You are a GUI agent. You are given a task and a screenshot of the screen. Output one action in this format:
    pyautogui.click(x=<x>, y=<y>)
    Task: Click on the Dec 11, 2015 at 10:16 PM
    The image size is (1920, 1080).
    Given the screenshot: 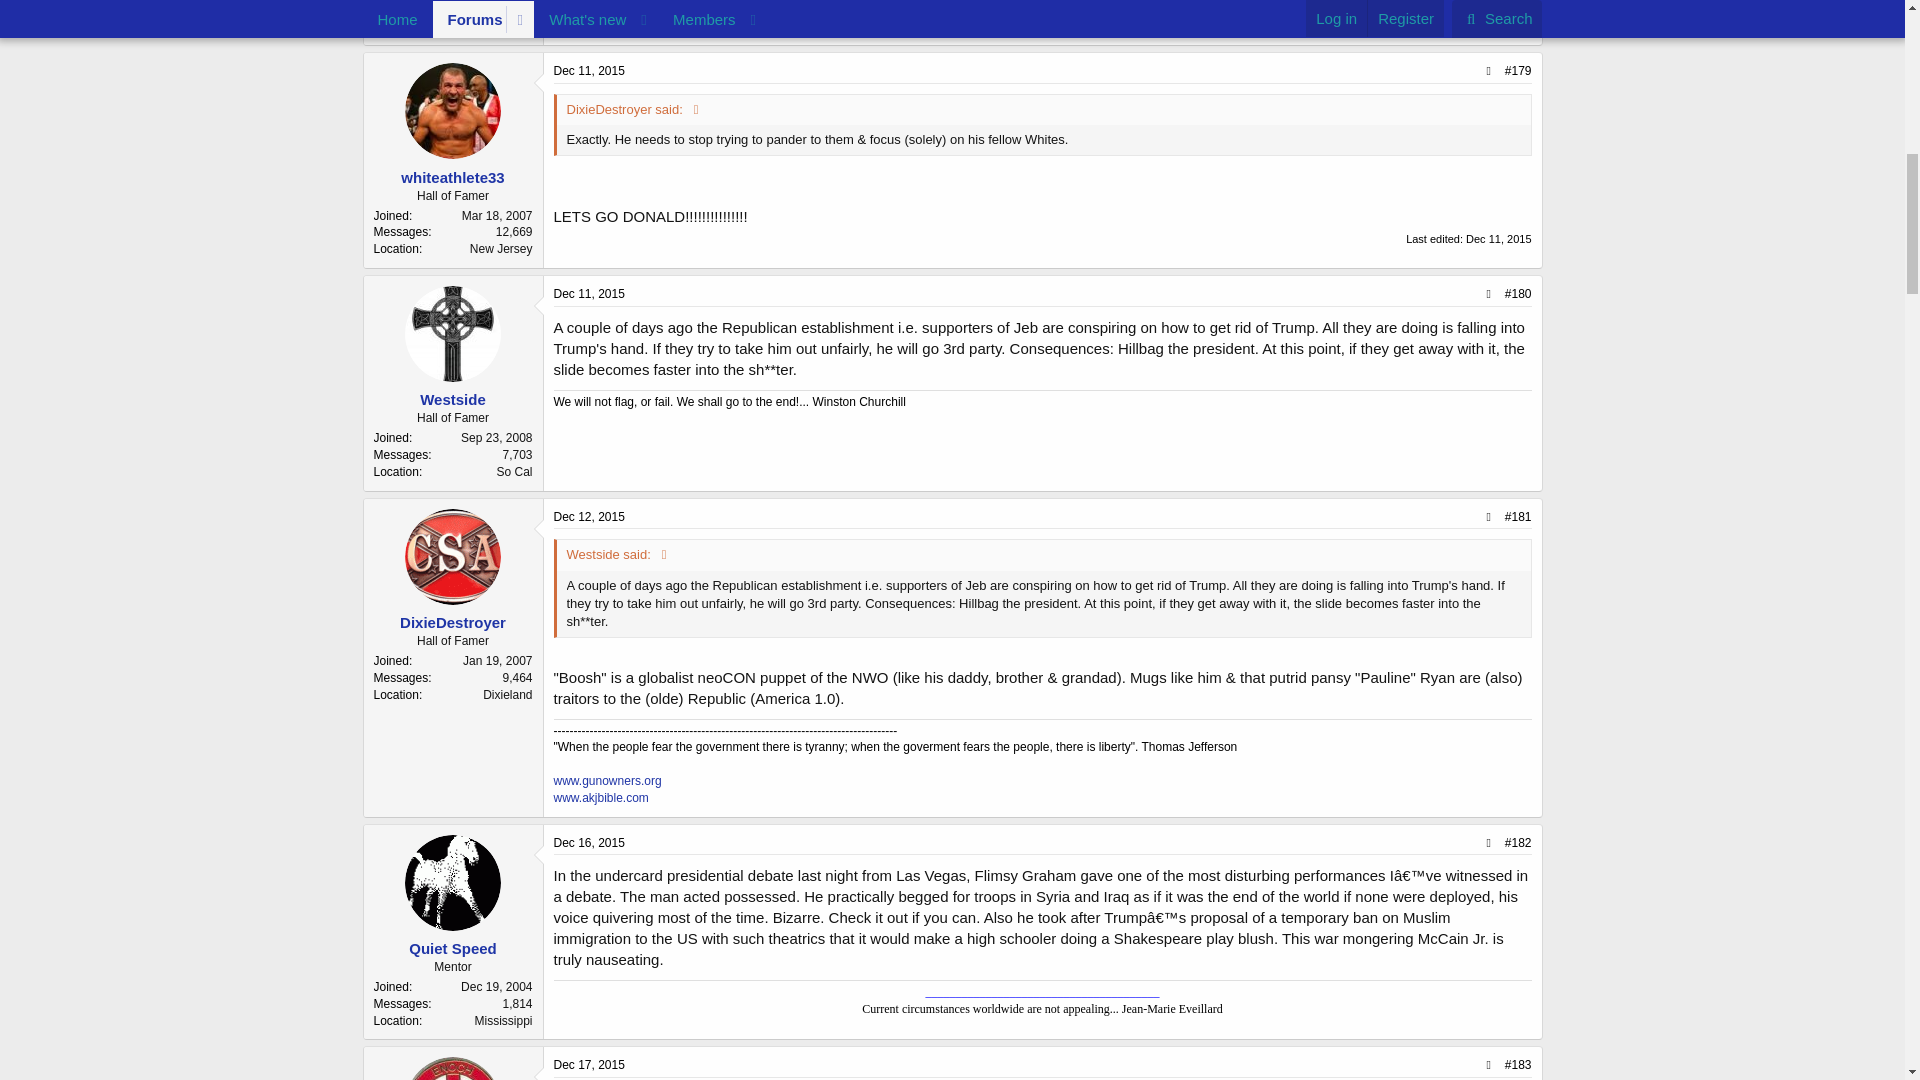 What is the action you would take?
    pyautogui.click(x=1498, y=239)
    